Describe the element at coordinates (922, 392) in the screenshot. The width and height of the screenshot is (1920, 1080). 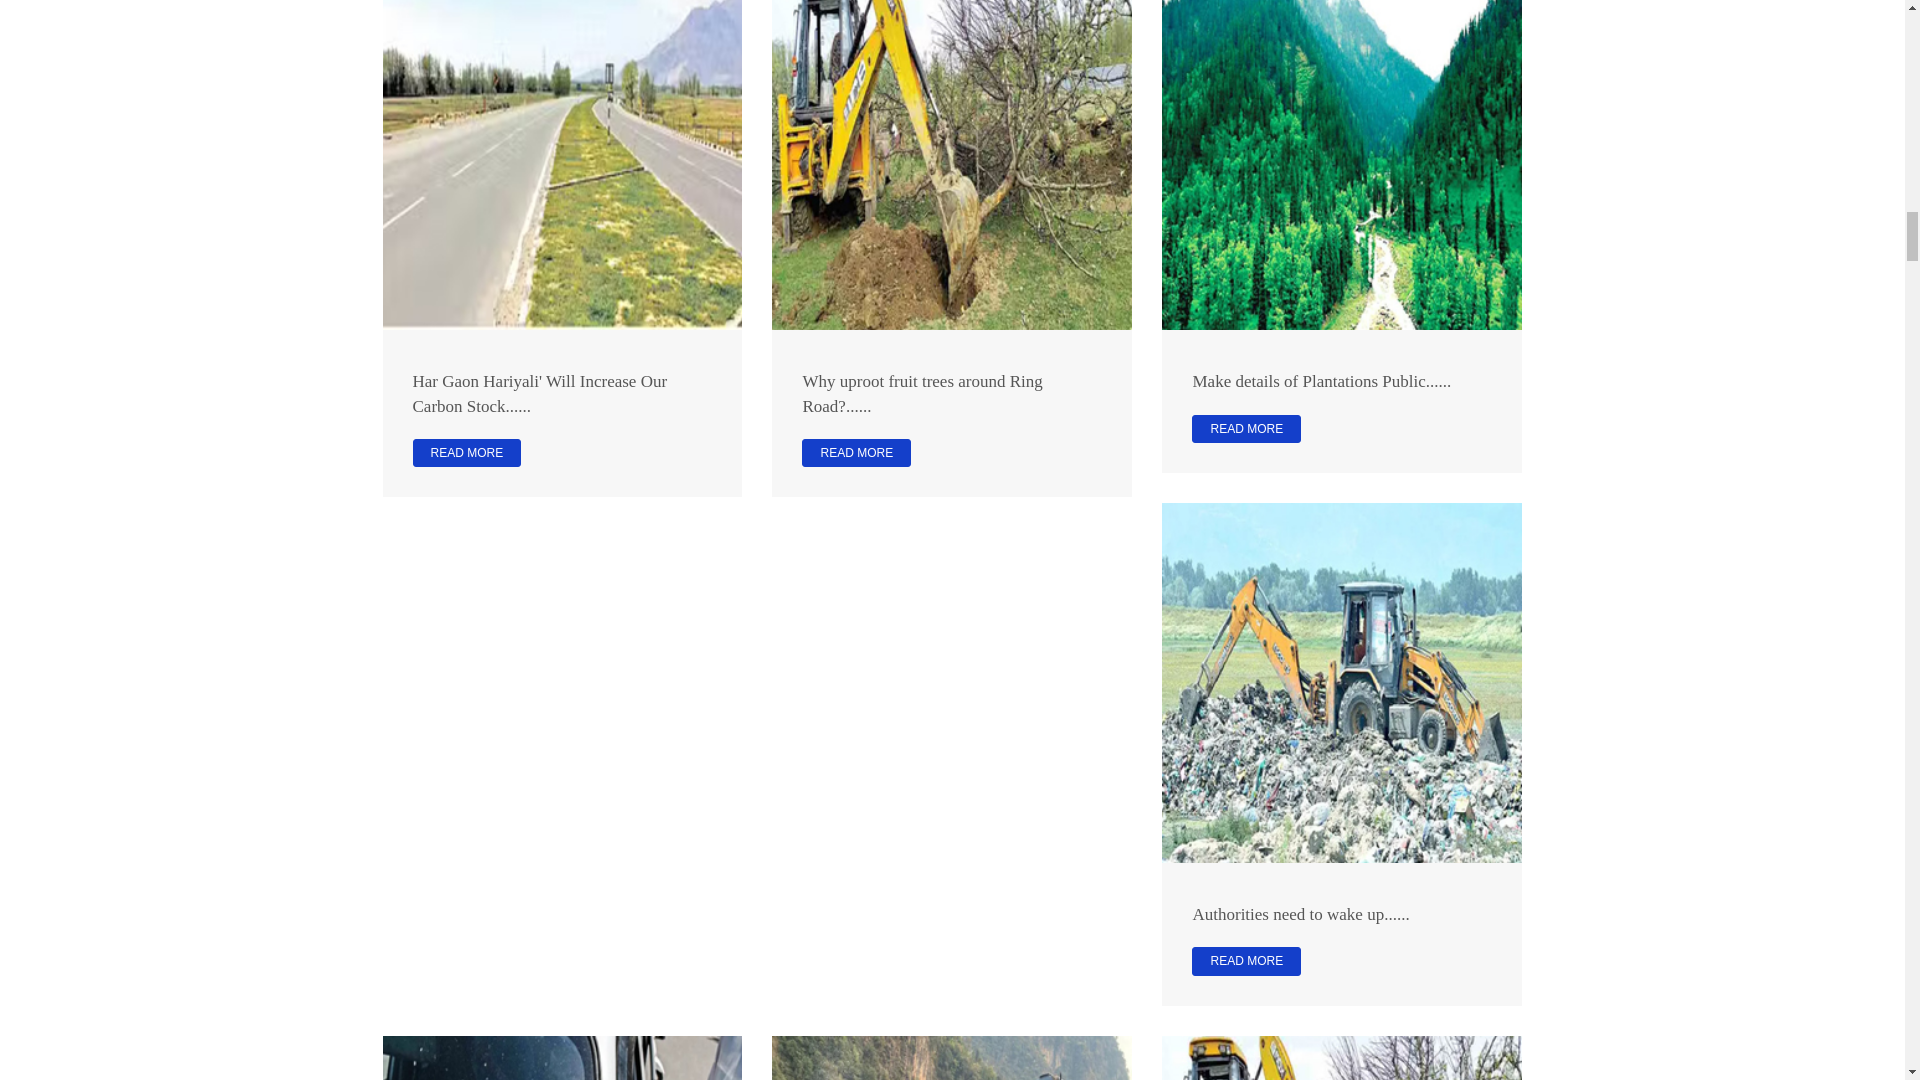
I see `Why uproot fruit trees around Ring Road?......` at that location.